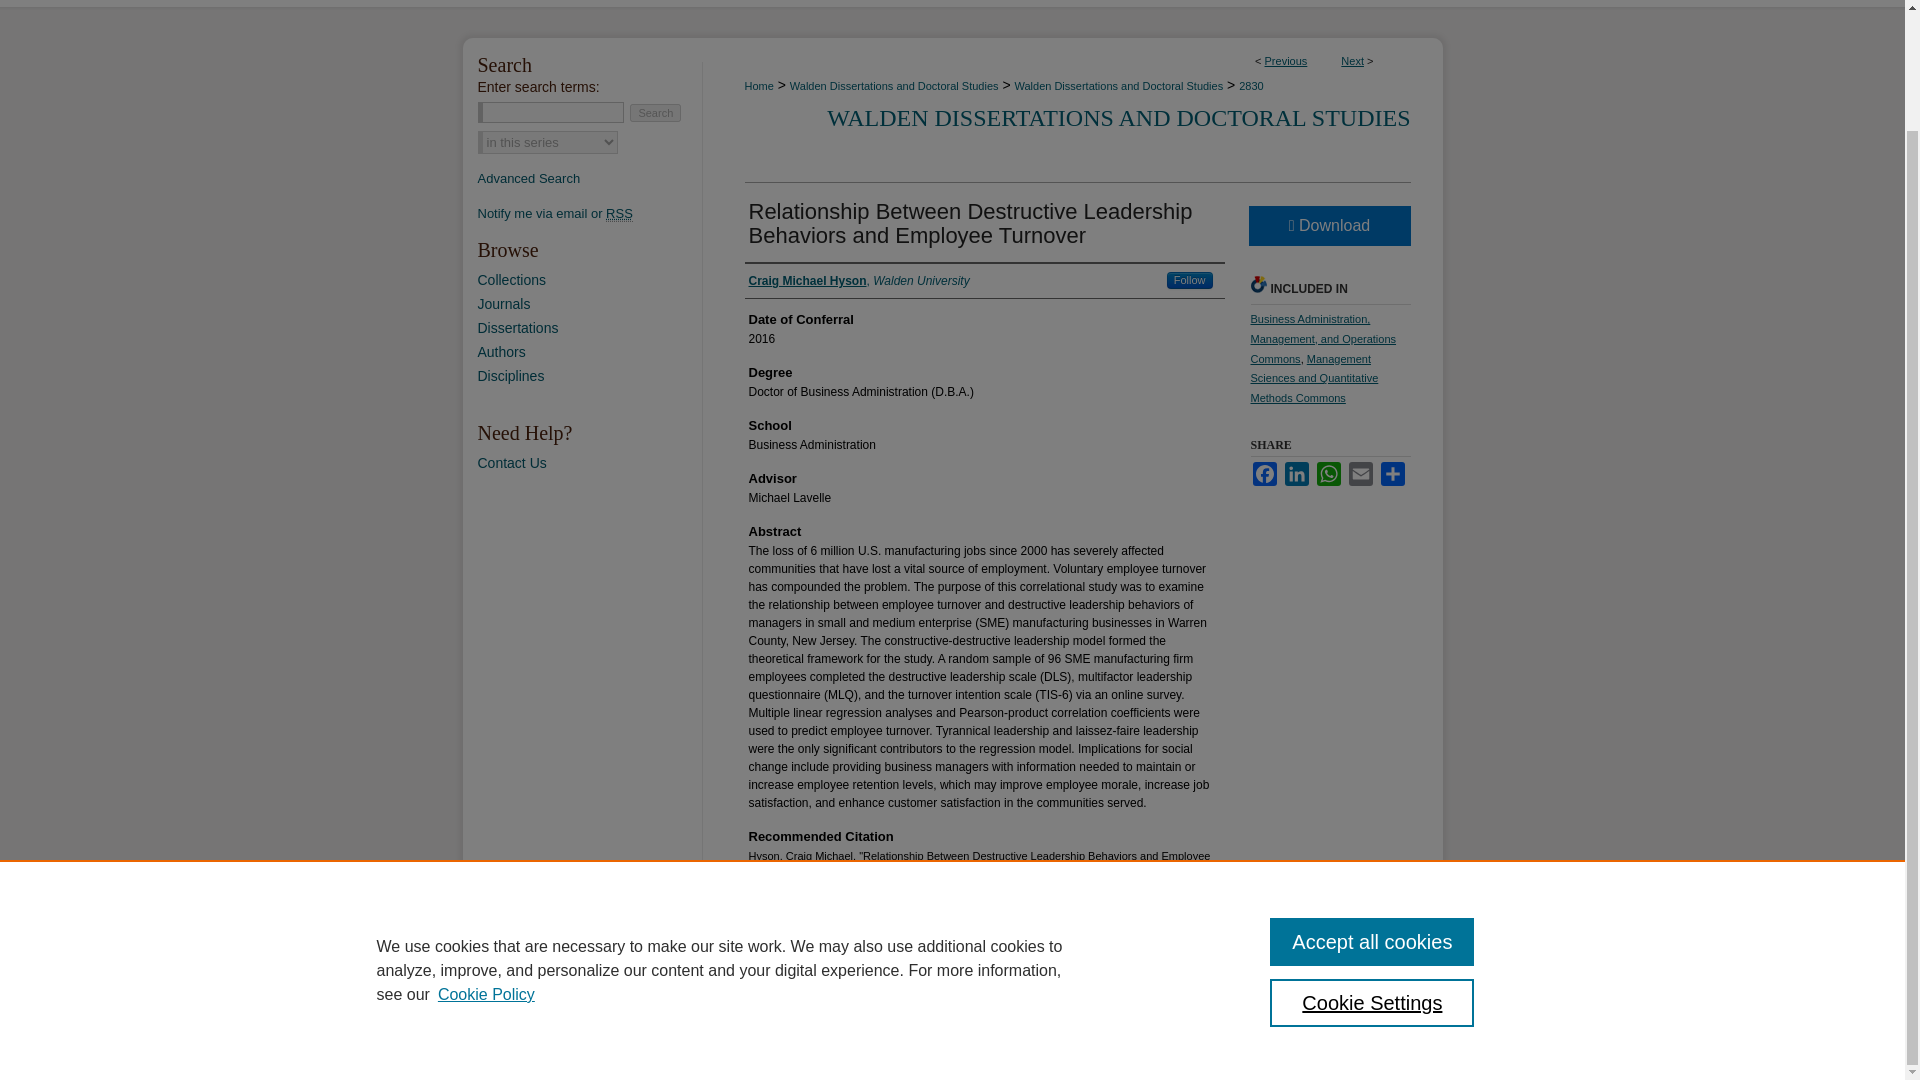 The width and height of the screenshot is (1920, 1080). What do you see at coordinates (1392, 474) in the screenshot?
I see `Share` at bounding box center [1392, 474].